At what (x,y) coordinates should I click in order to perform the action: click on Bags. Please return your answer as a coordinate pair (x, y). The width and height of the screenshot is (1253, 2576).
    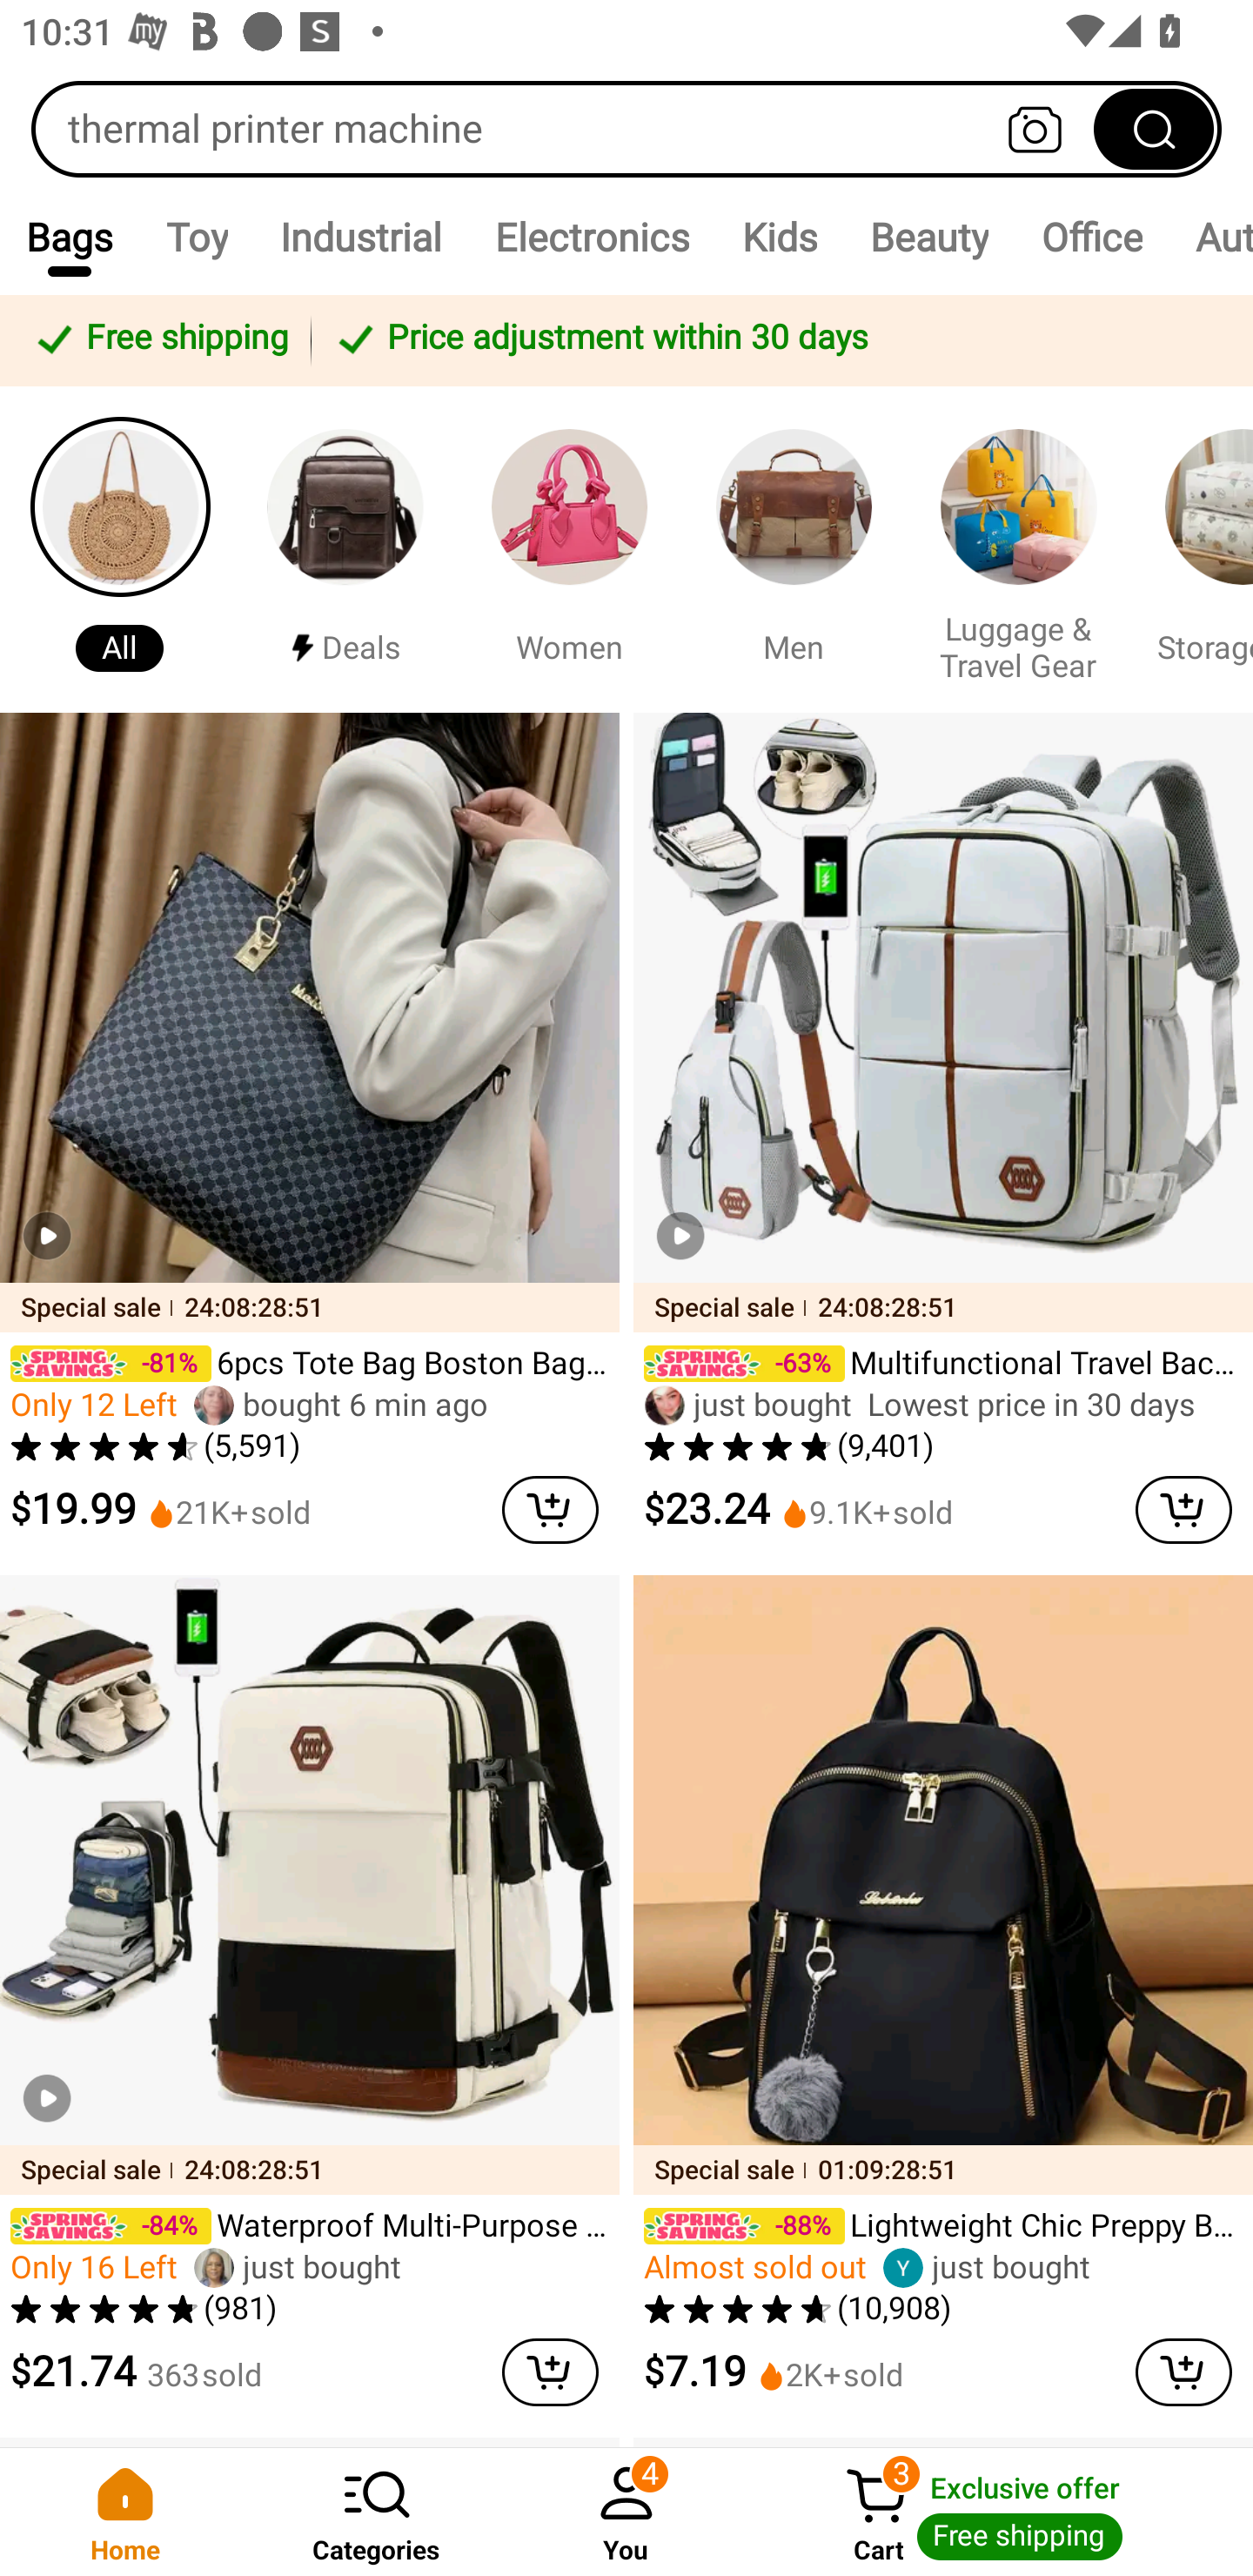
    Looking at the image, I should click on (70, 237).